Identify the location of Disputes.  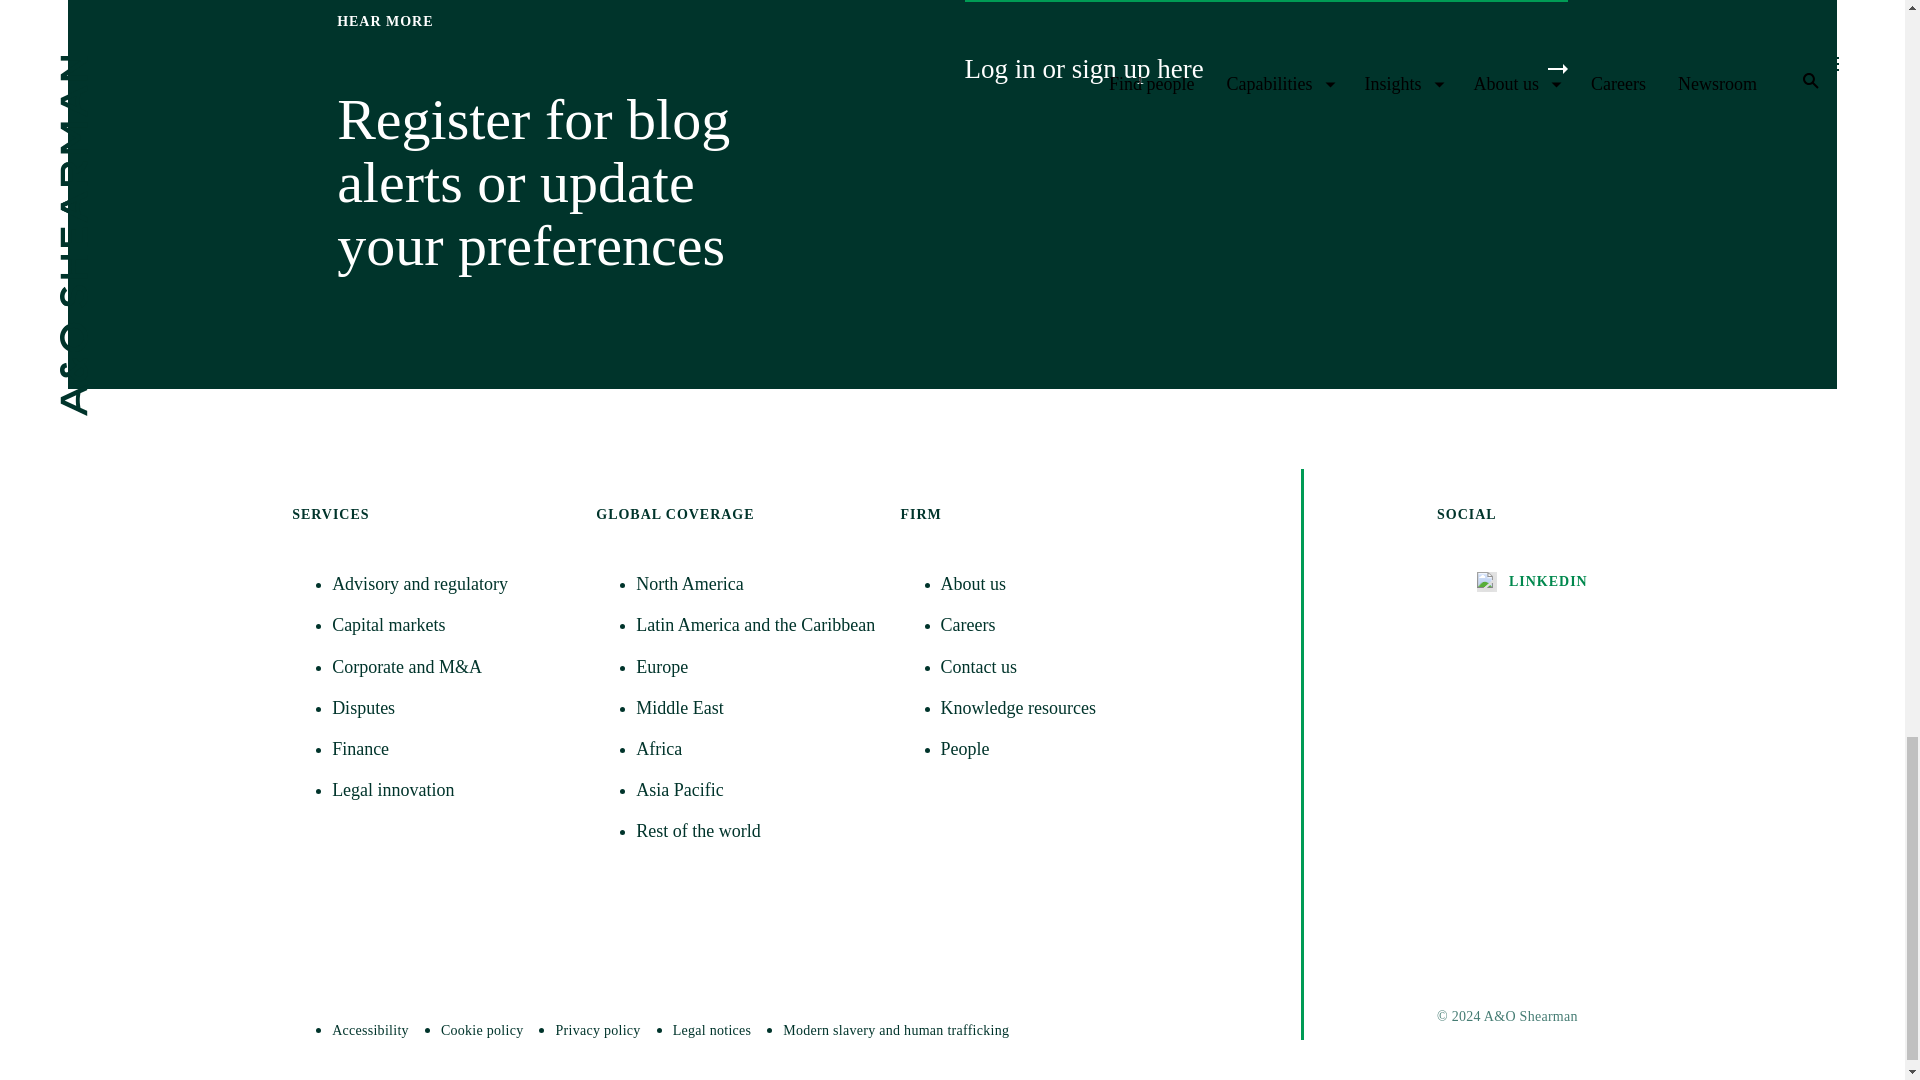
(452, 708).